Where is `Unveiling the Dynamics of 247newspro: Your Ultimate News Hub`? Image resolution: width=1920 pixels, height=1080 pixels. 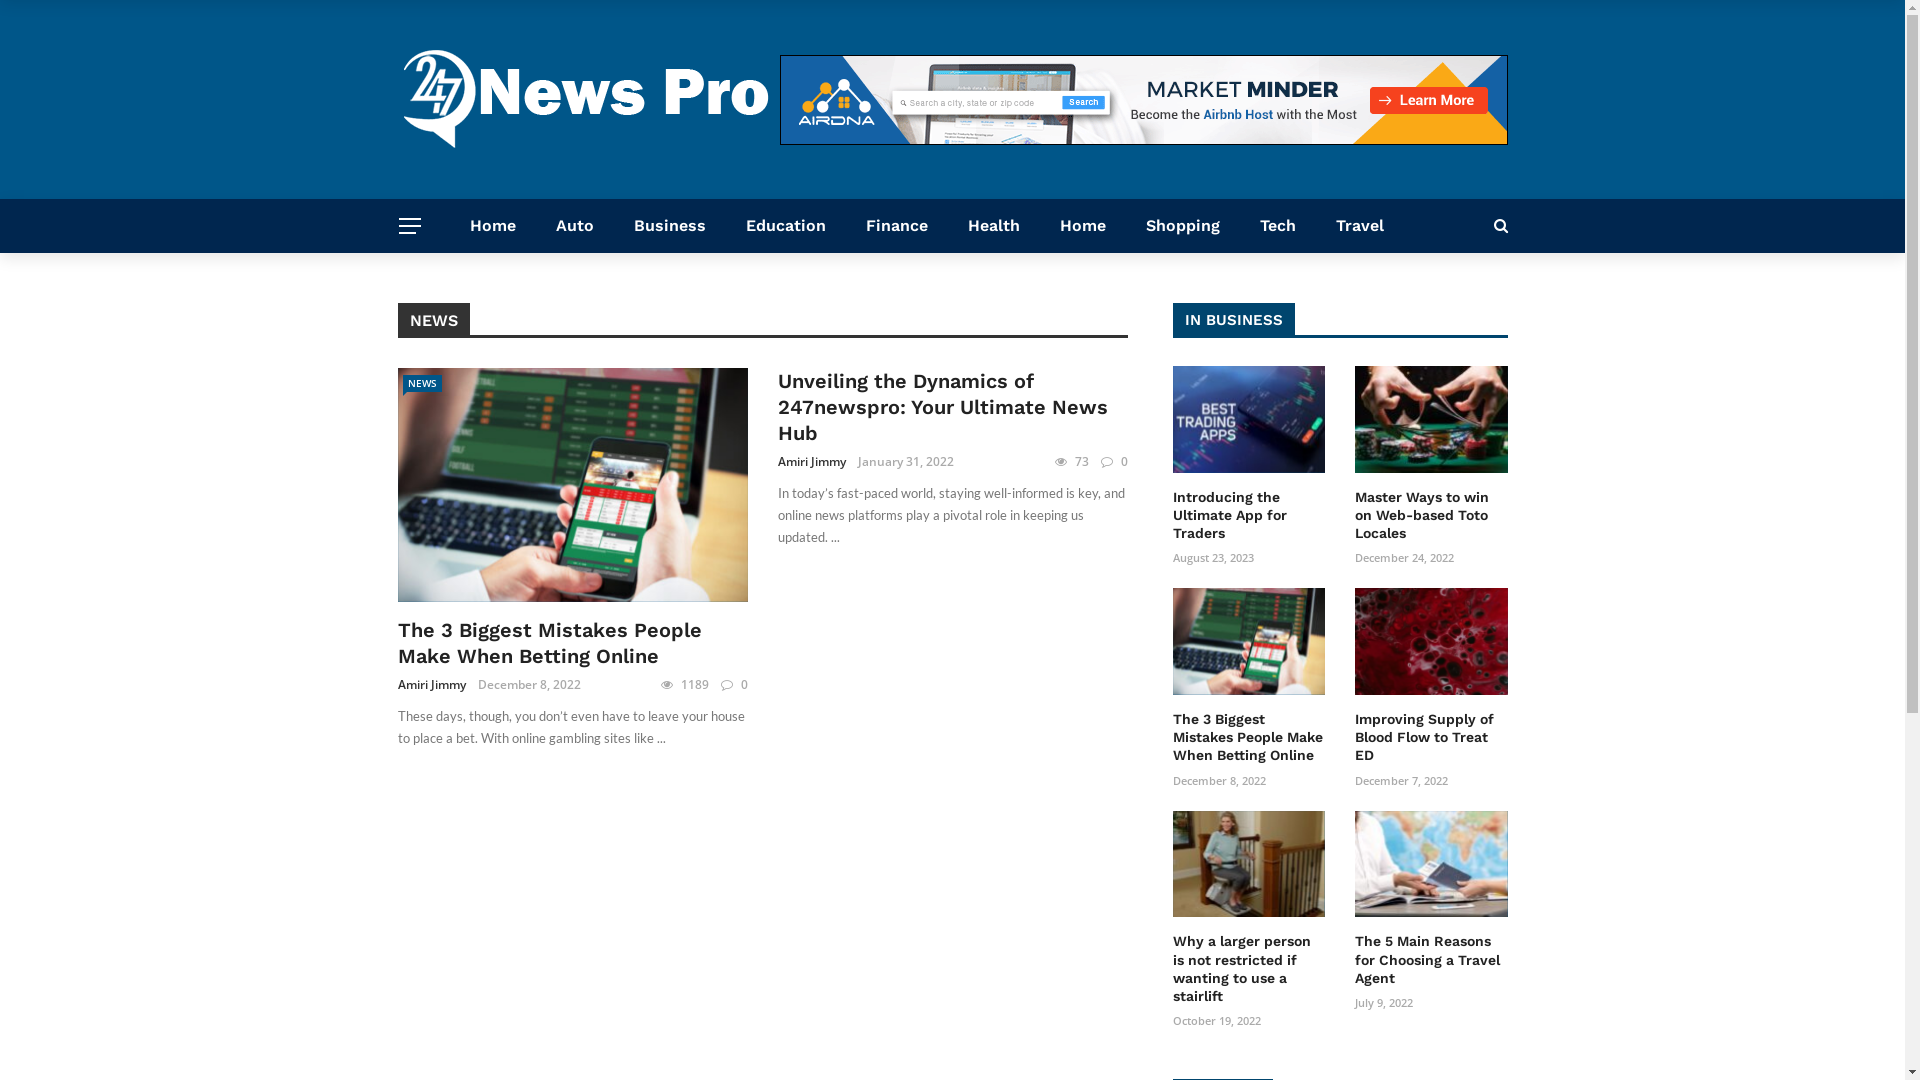
Unveiling the Dynamics of 247newspro: Your Ultimate News Hub is located at coordinates (943, 407).